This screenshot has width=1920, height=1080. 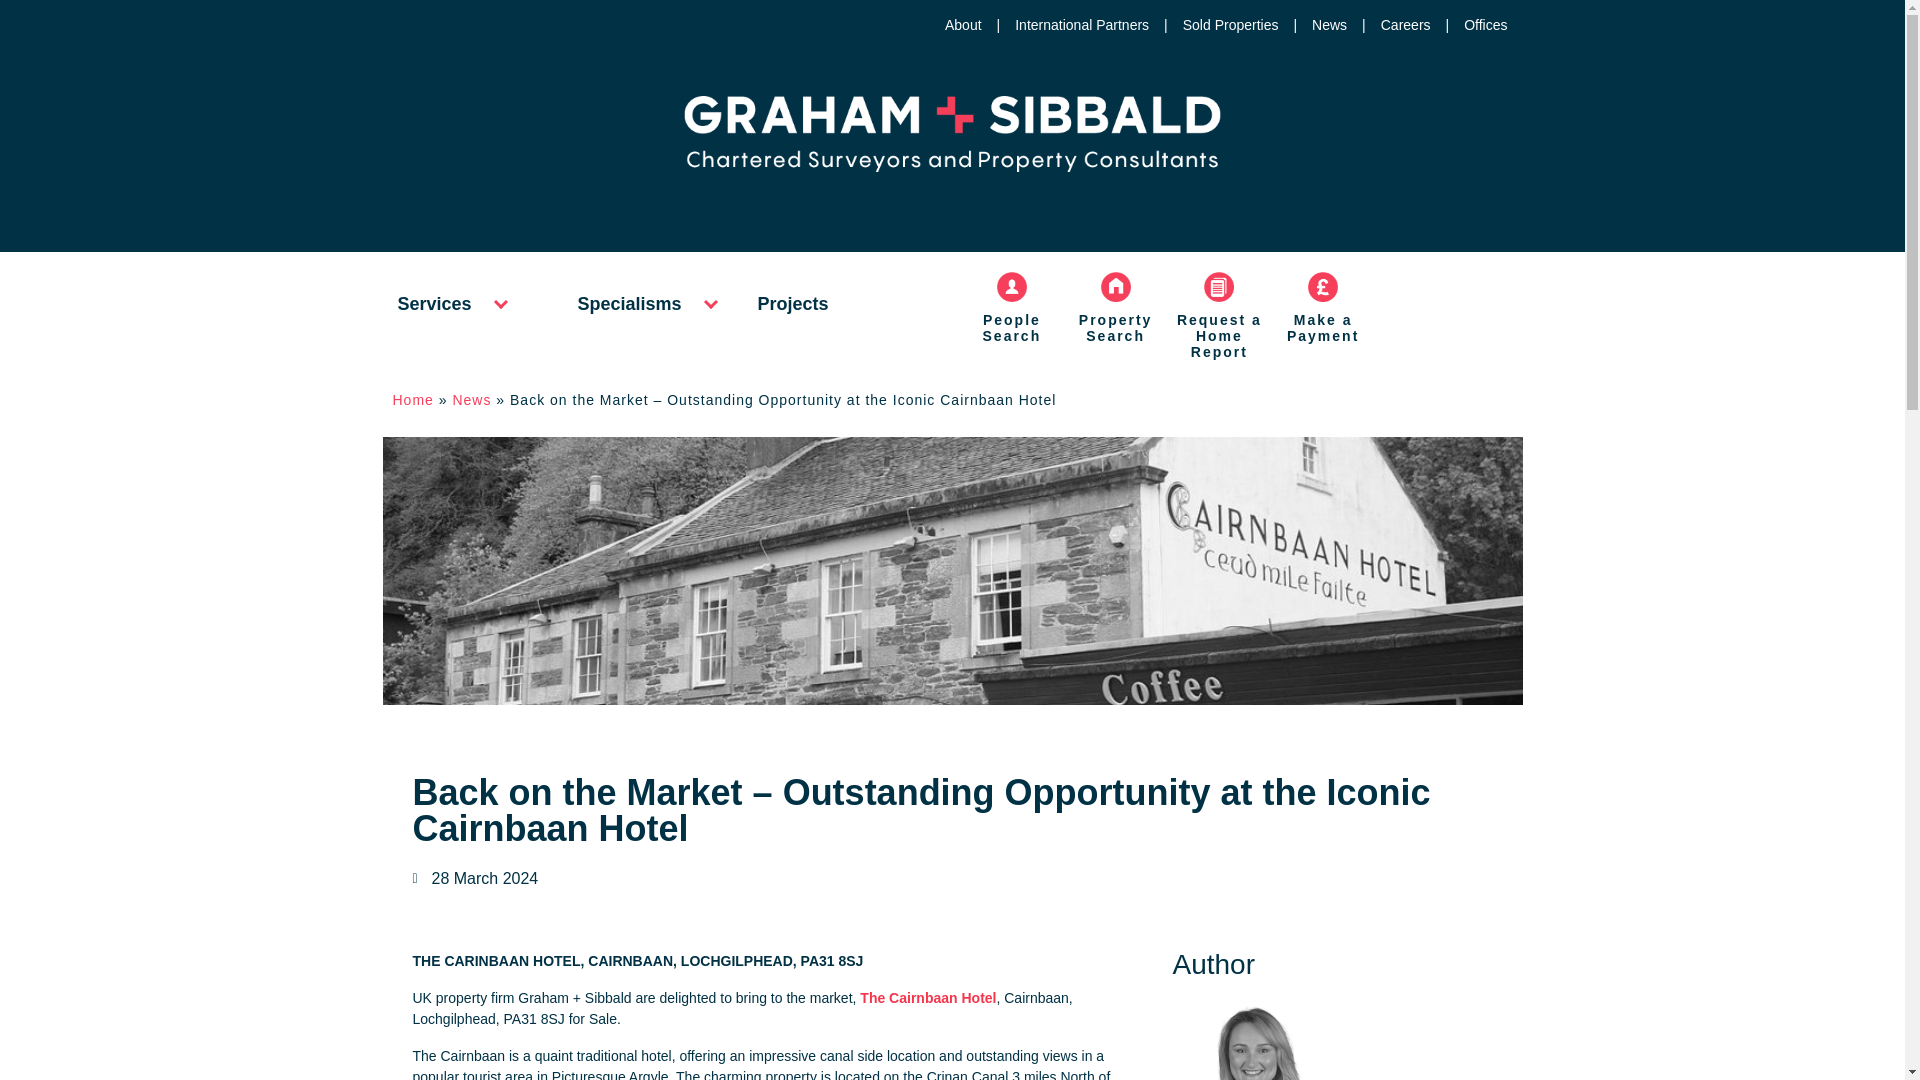 What do you see at coordinates (434, 304) in the screenshot?
I see `Services` at bounding box center [434, 304].